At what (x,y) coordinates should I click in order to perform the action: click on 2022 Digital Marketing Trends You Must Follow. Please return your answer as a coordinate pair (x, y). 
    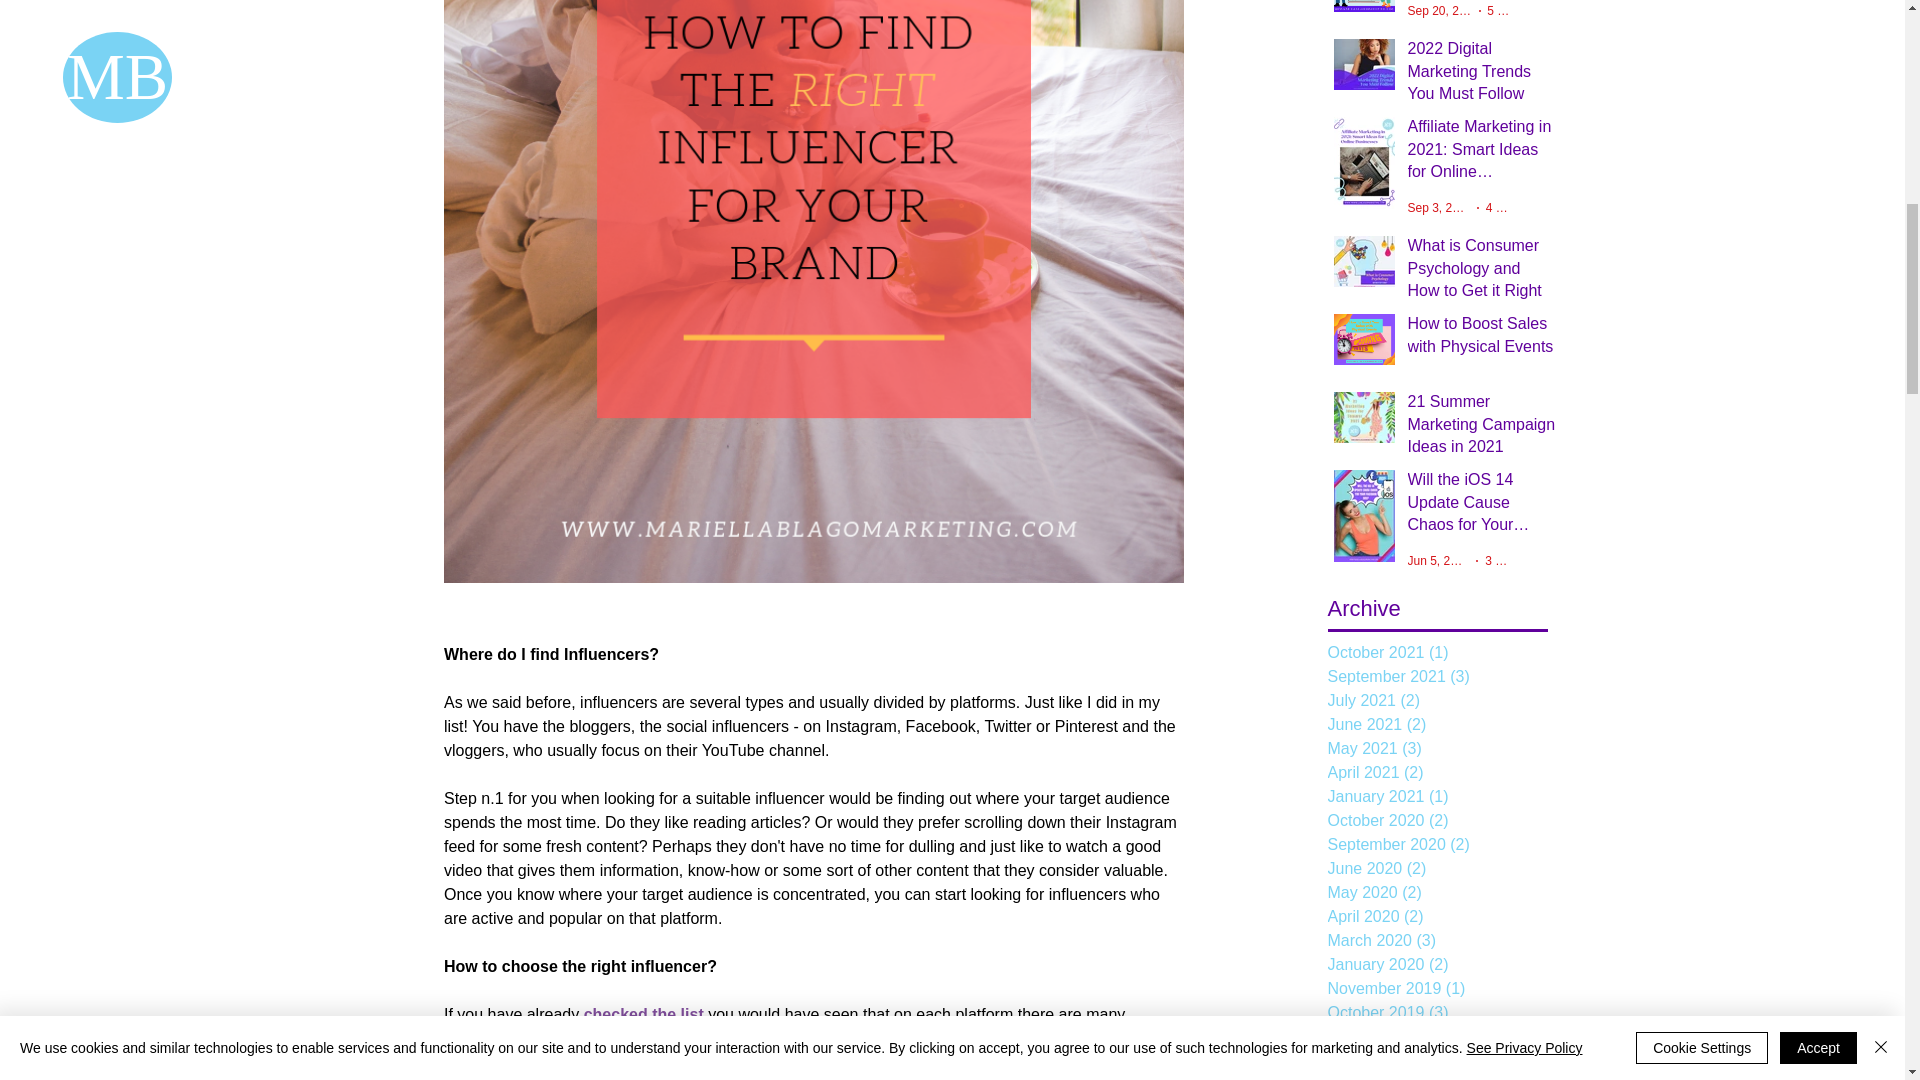
    Looking at the image, I should click on (1481, 75).